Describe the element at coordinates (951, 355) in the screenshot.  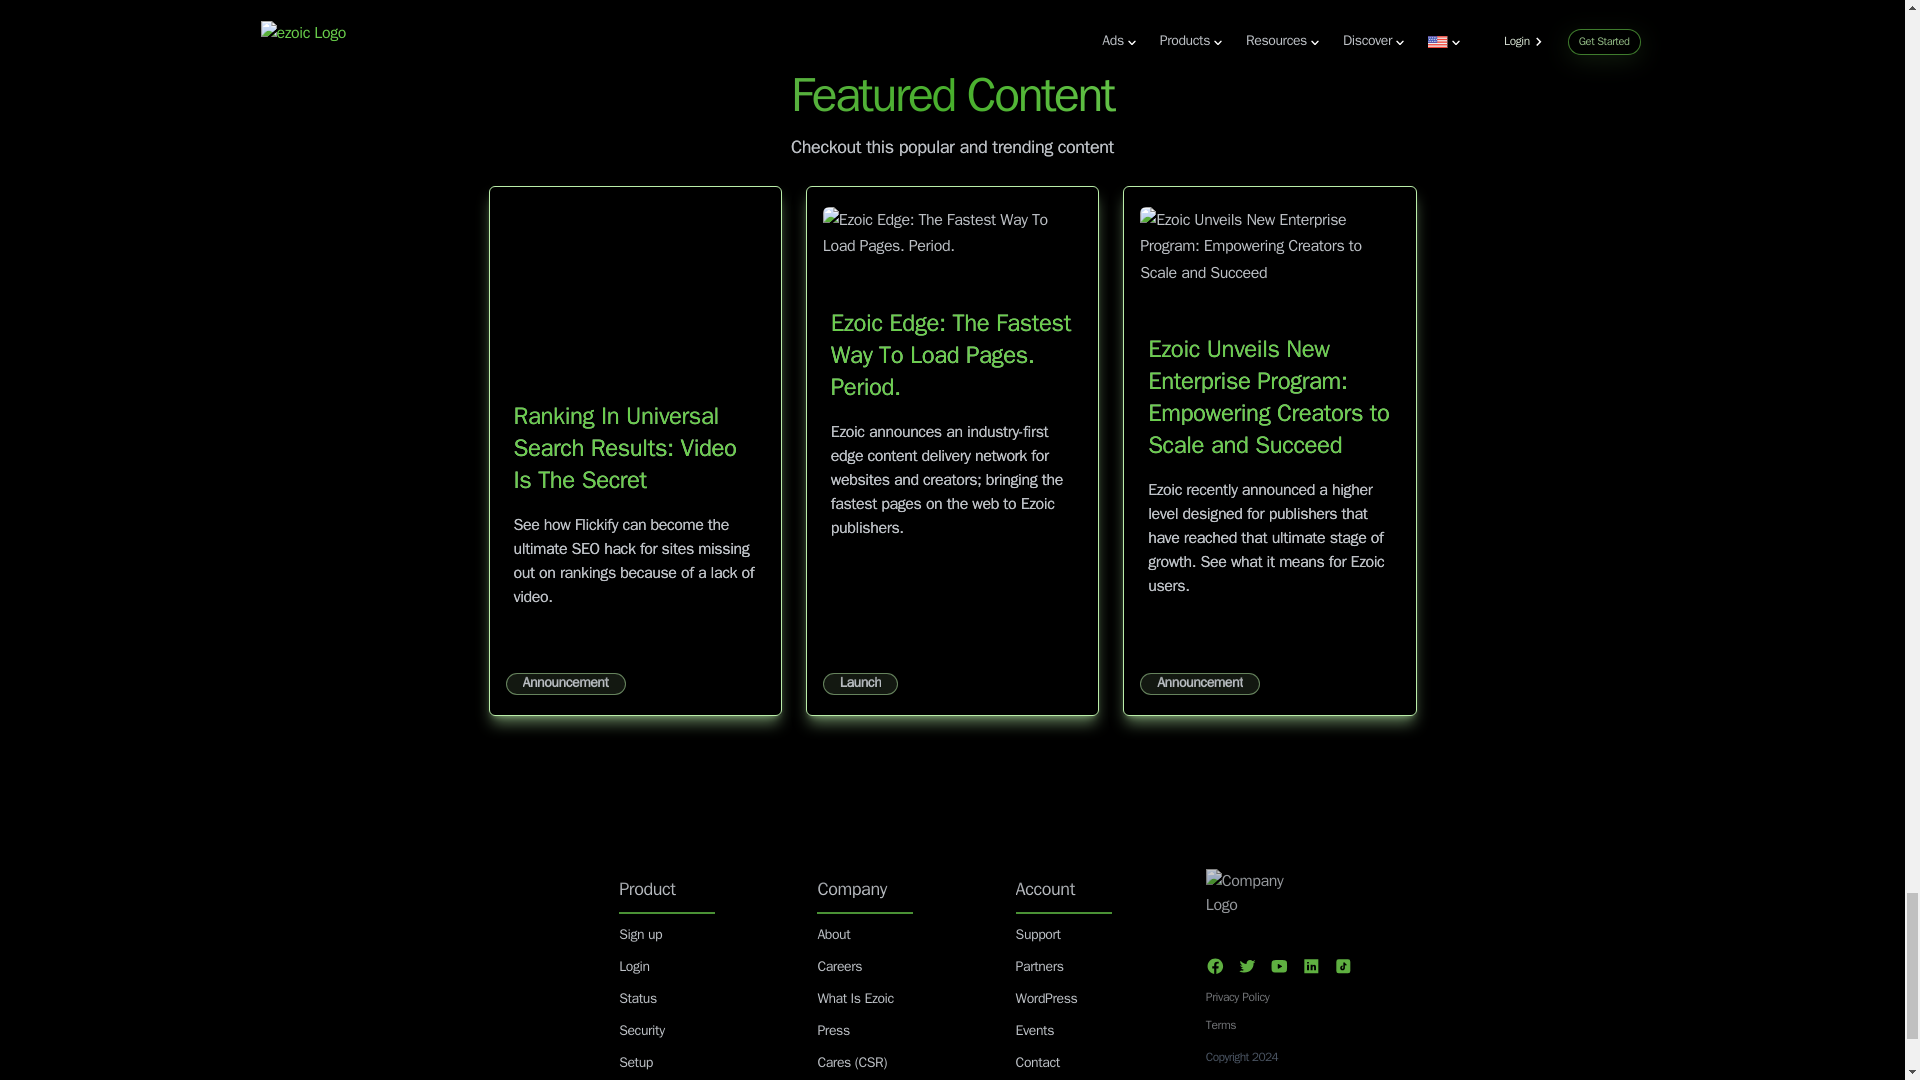
I see `Ezoic Edge: The Fastest Way To Load Pages. Period.` at that location.